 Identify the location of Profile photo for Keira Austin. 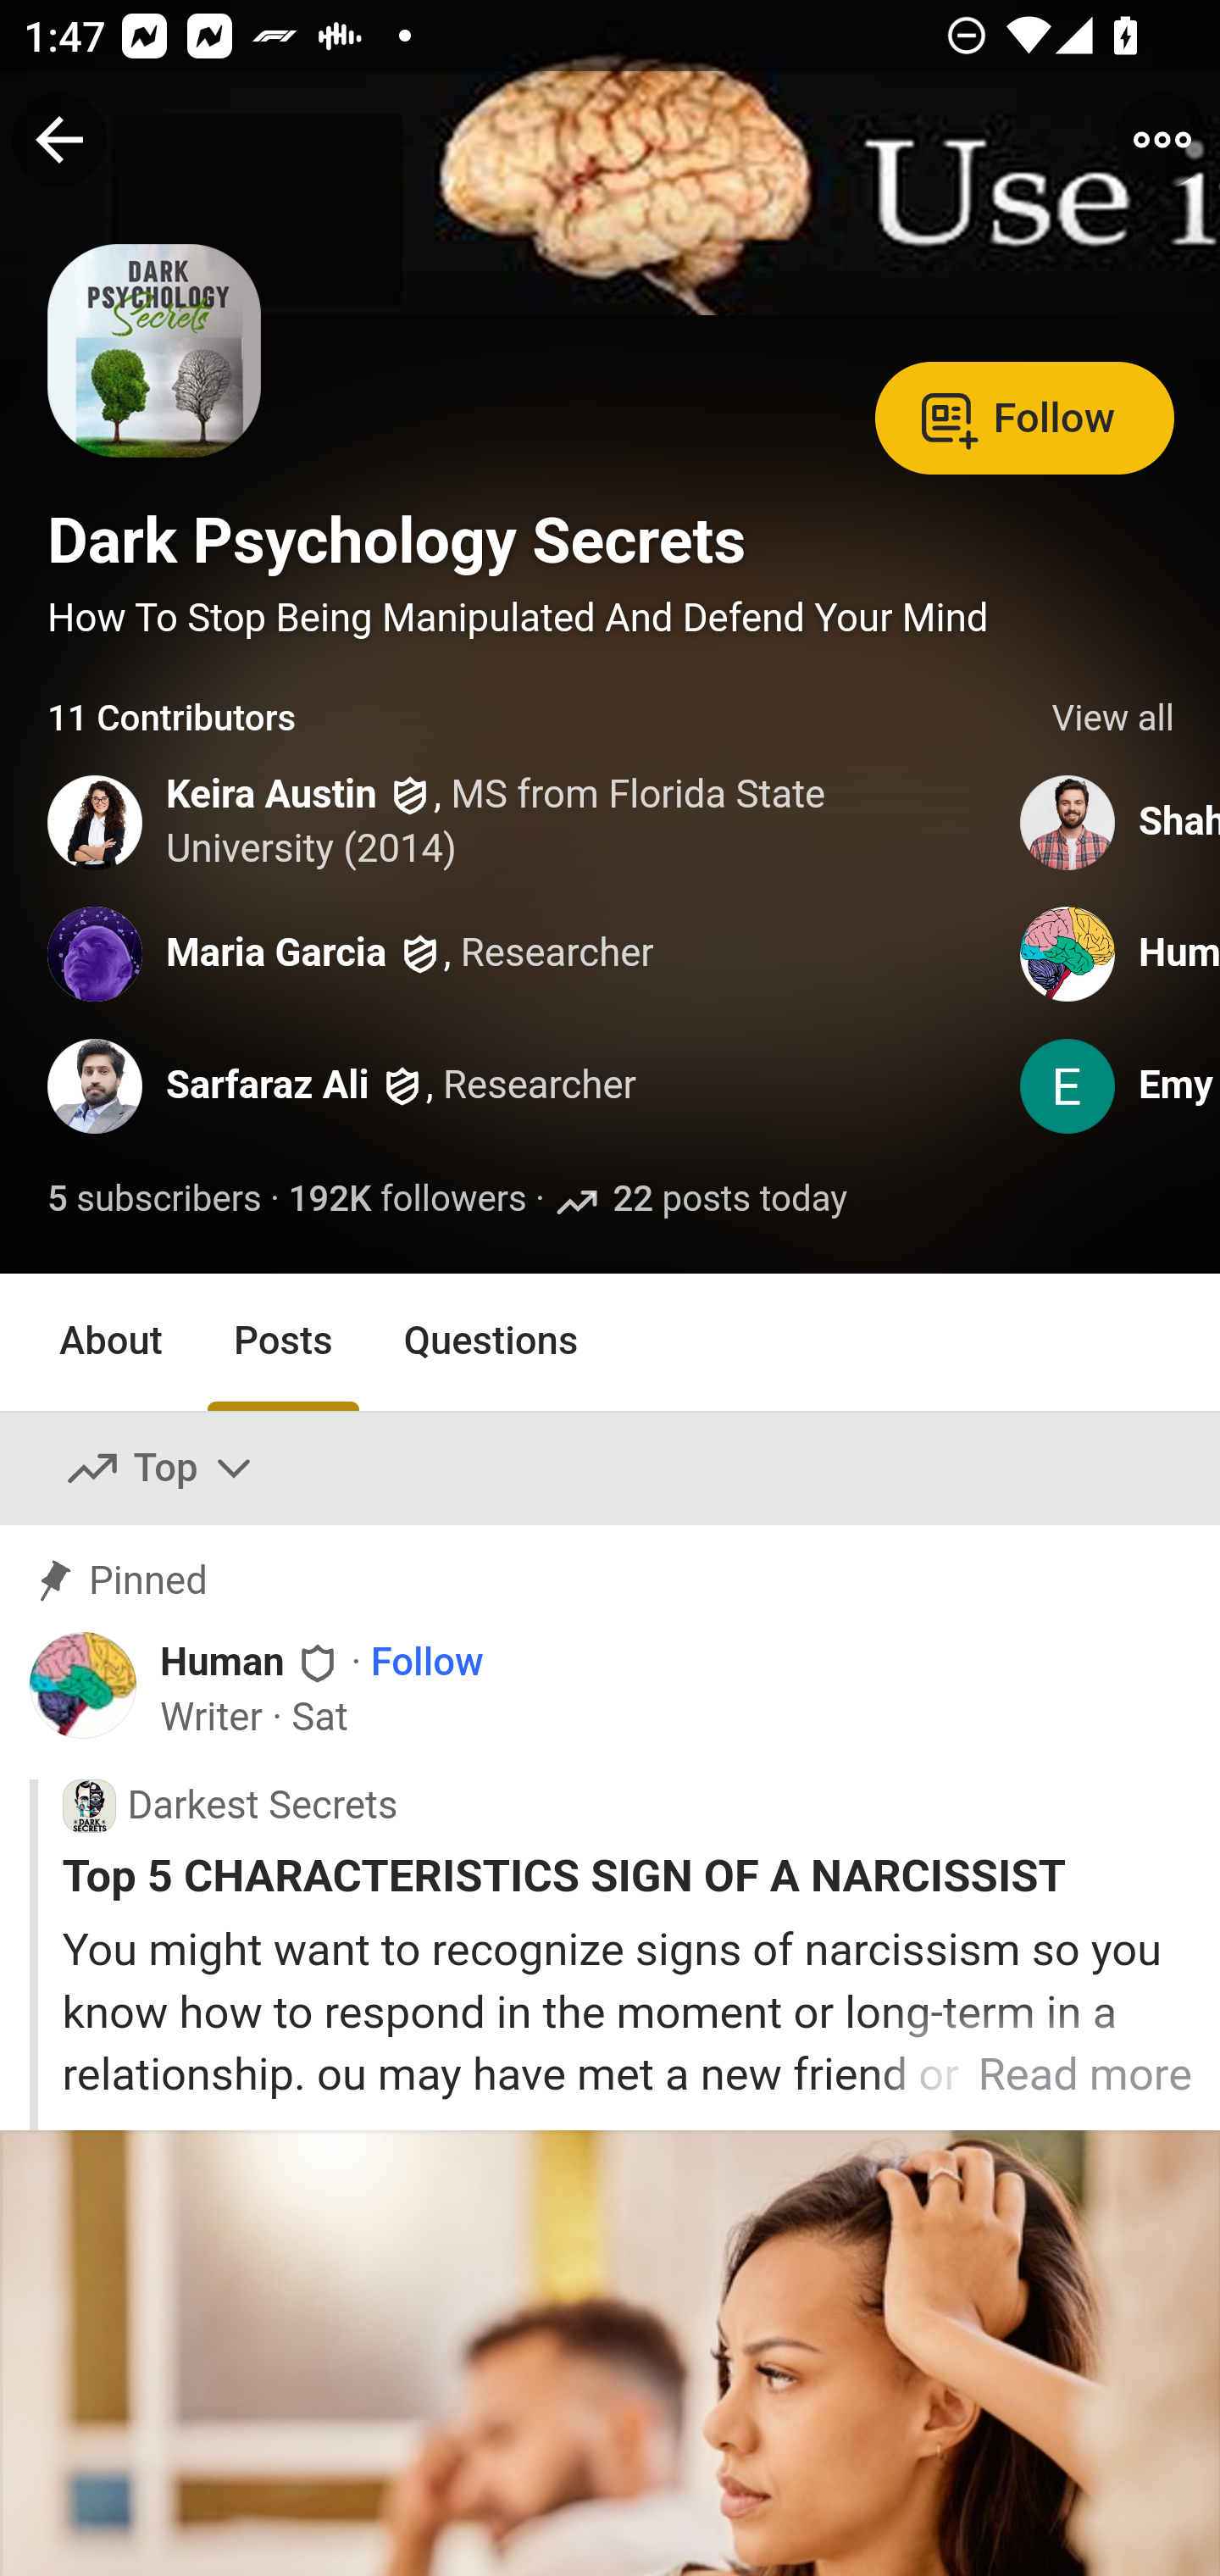
(97, 822).